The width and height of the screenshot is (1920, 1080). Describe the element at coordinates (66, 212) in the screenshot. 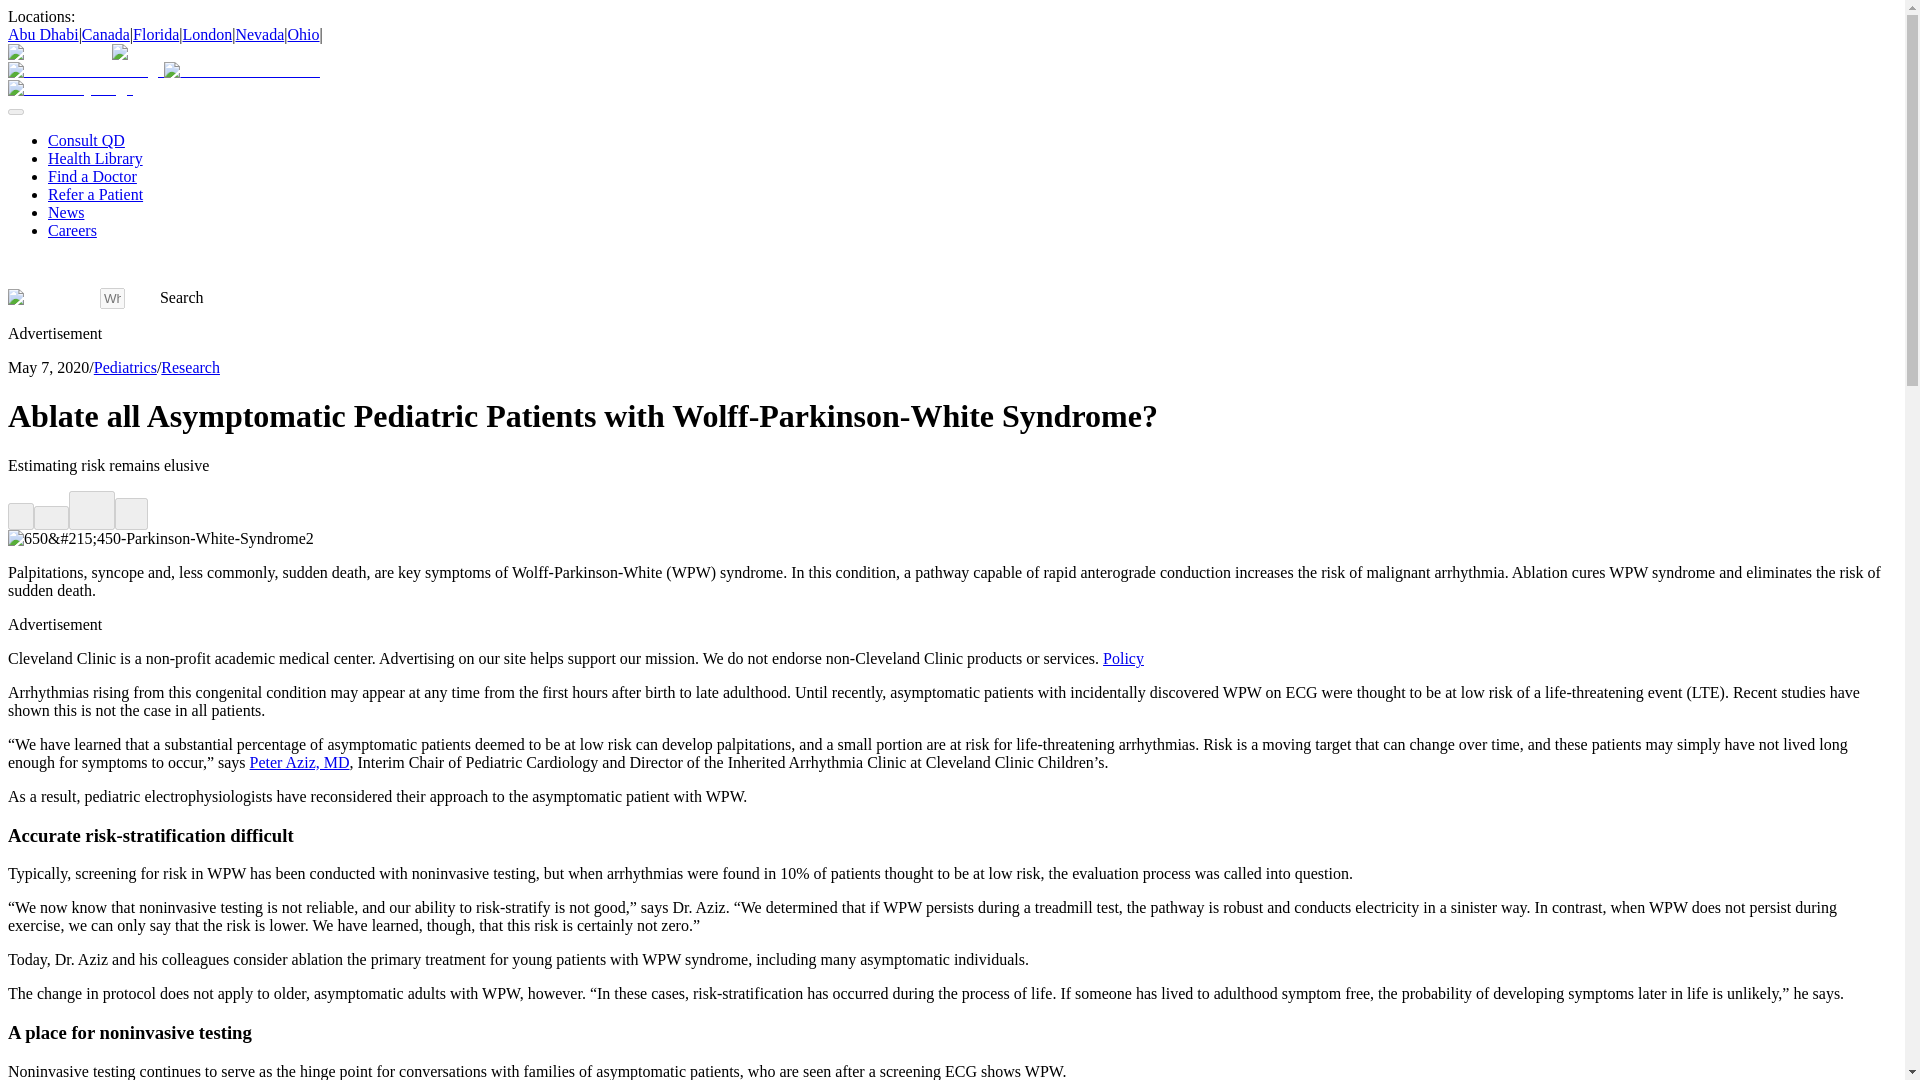

I see `News` at that location.